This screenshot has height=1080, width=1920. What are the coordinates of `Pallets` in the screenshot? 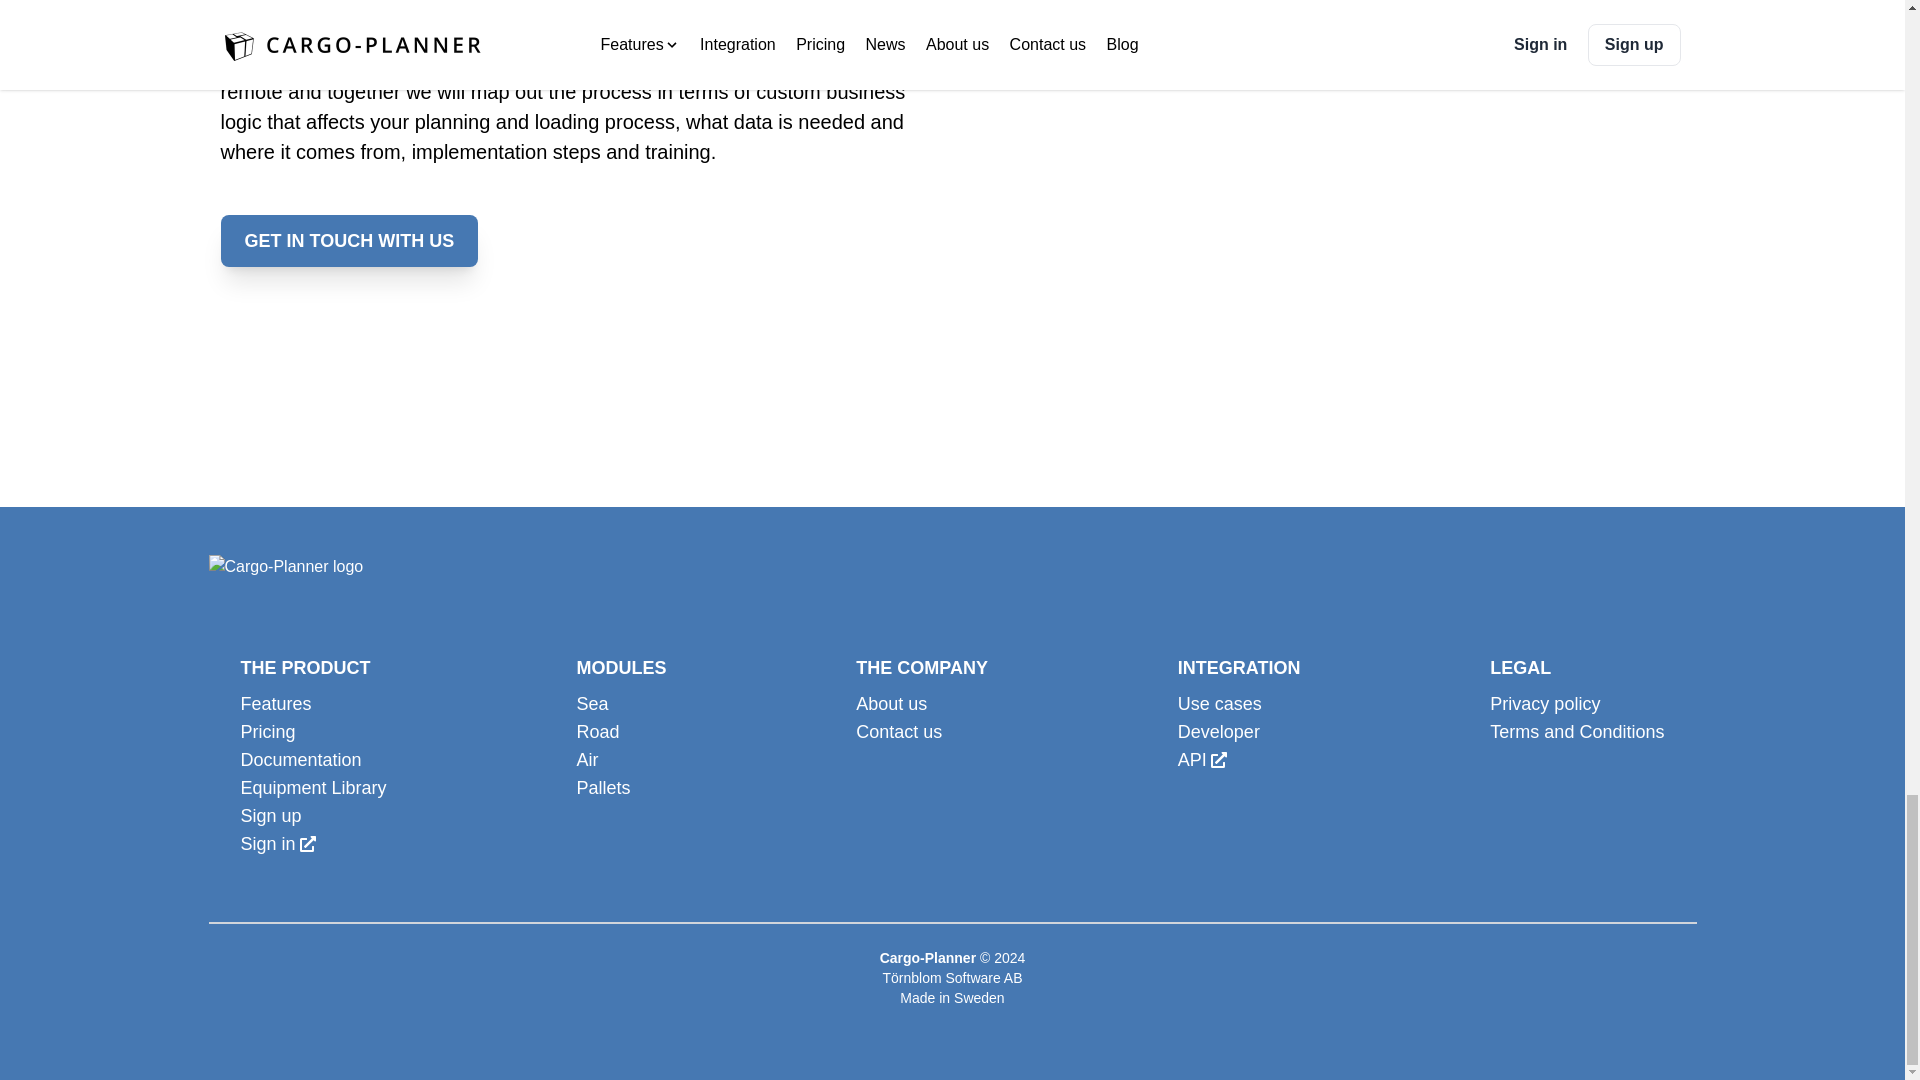 It's located at (621, 788).